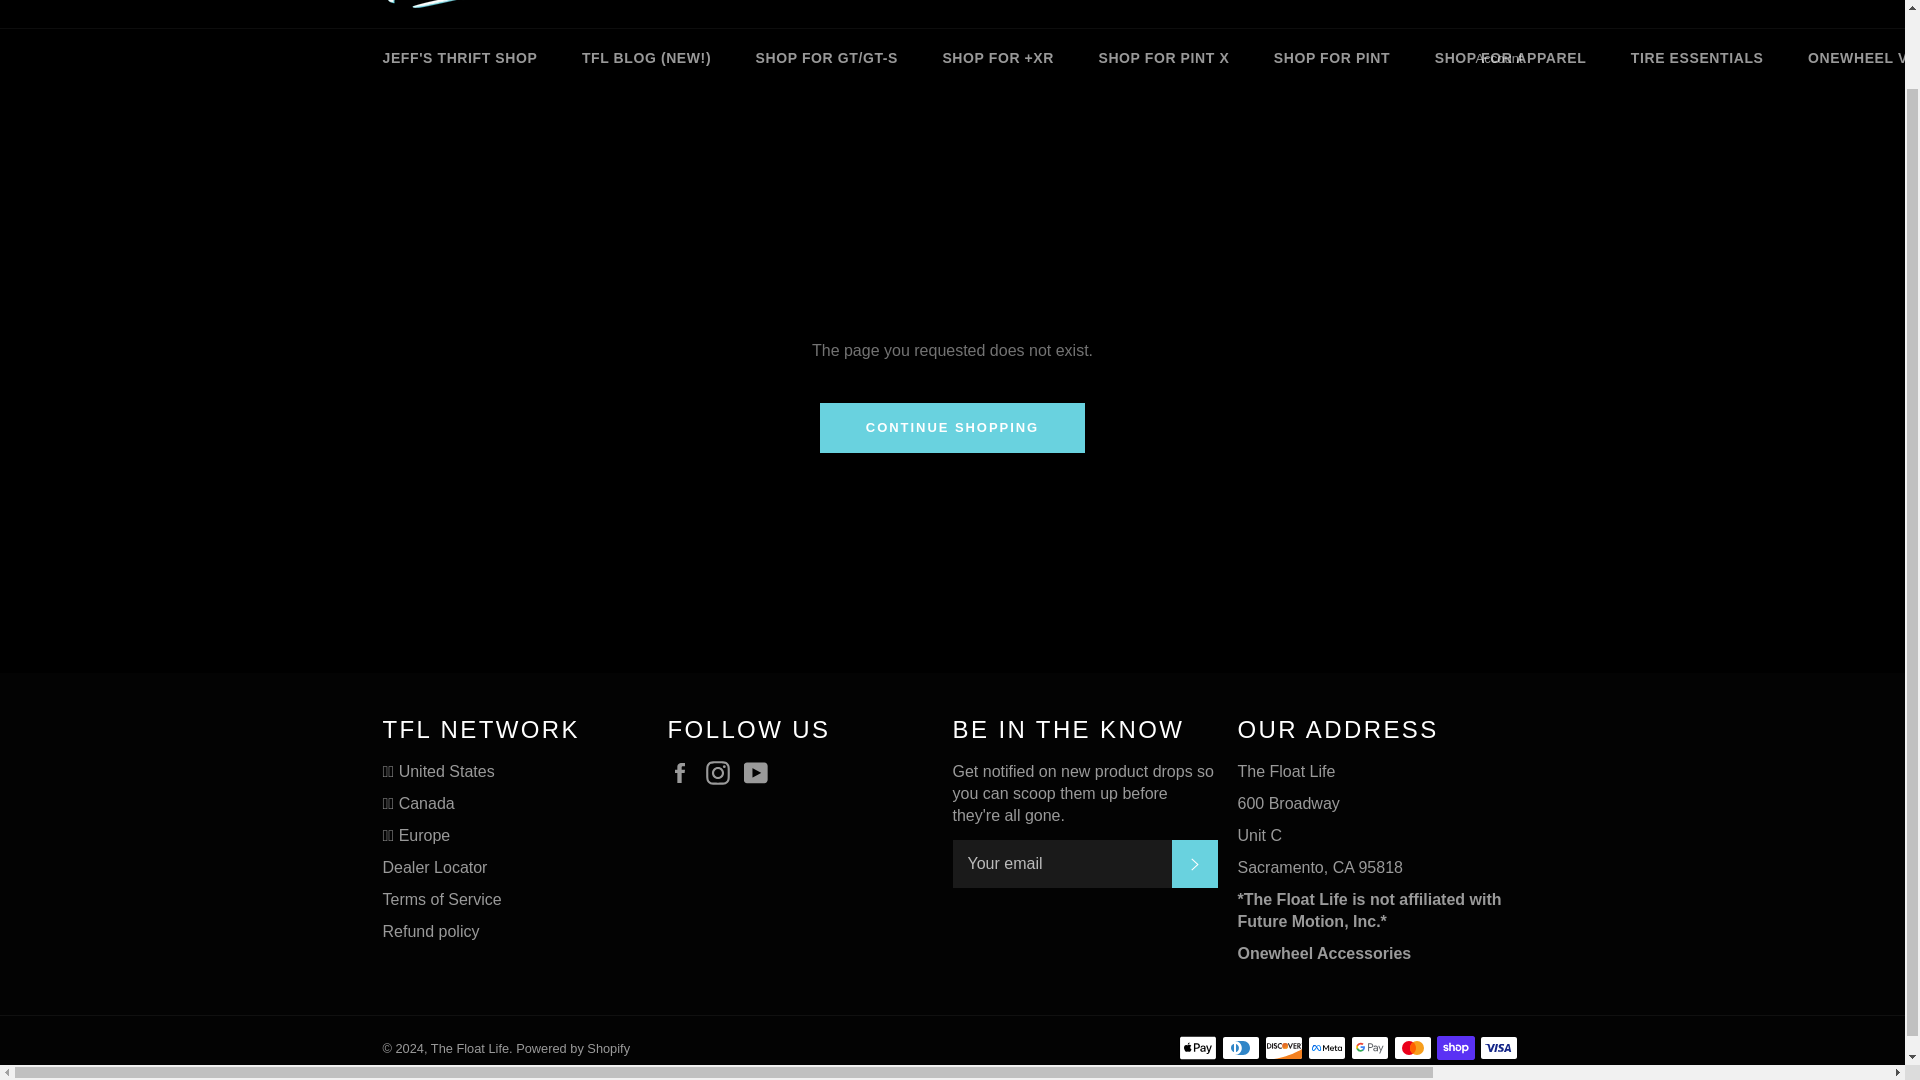  I want to click on SHOP FOR APPAREL, so click(1511, 58).